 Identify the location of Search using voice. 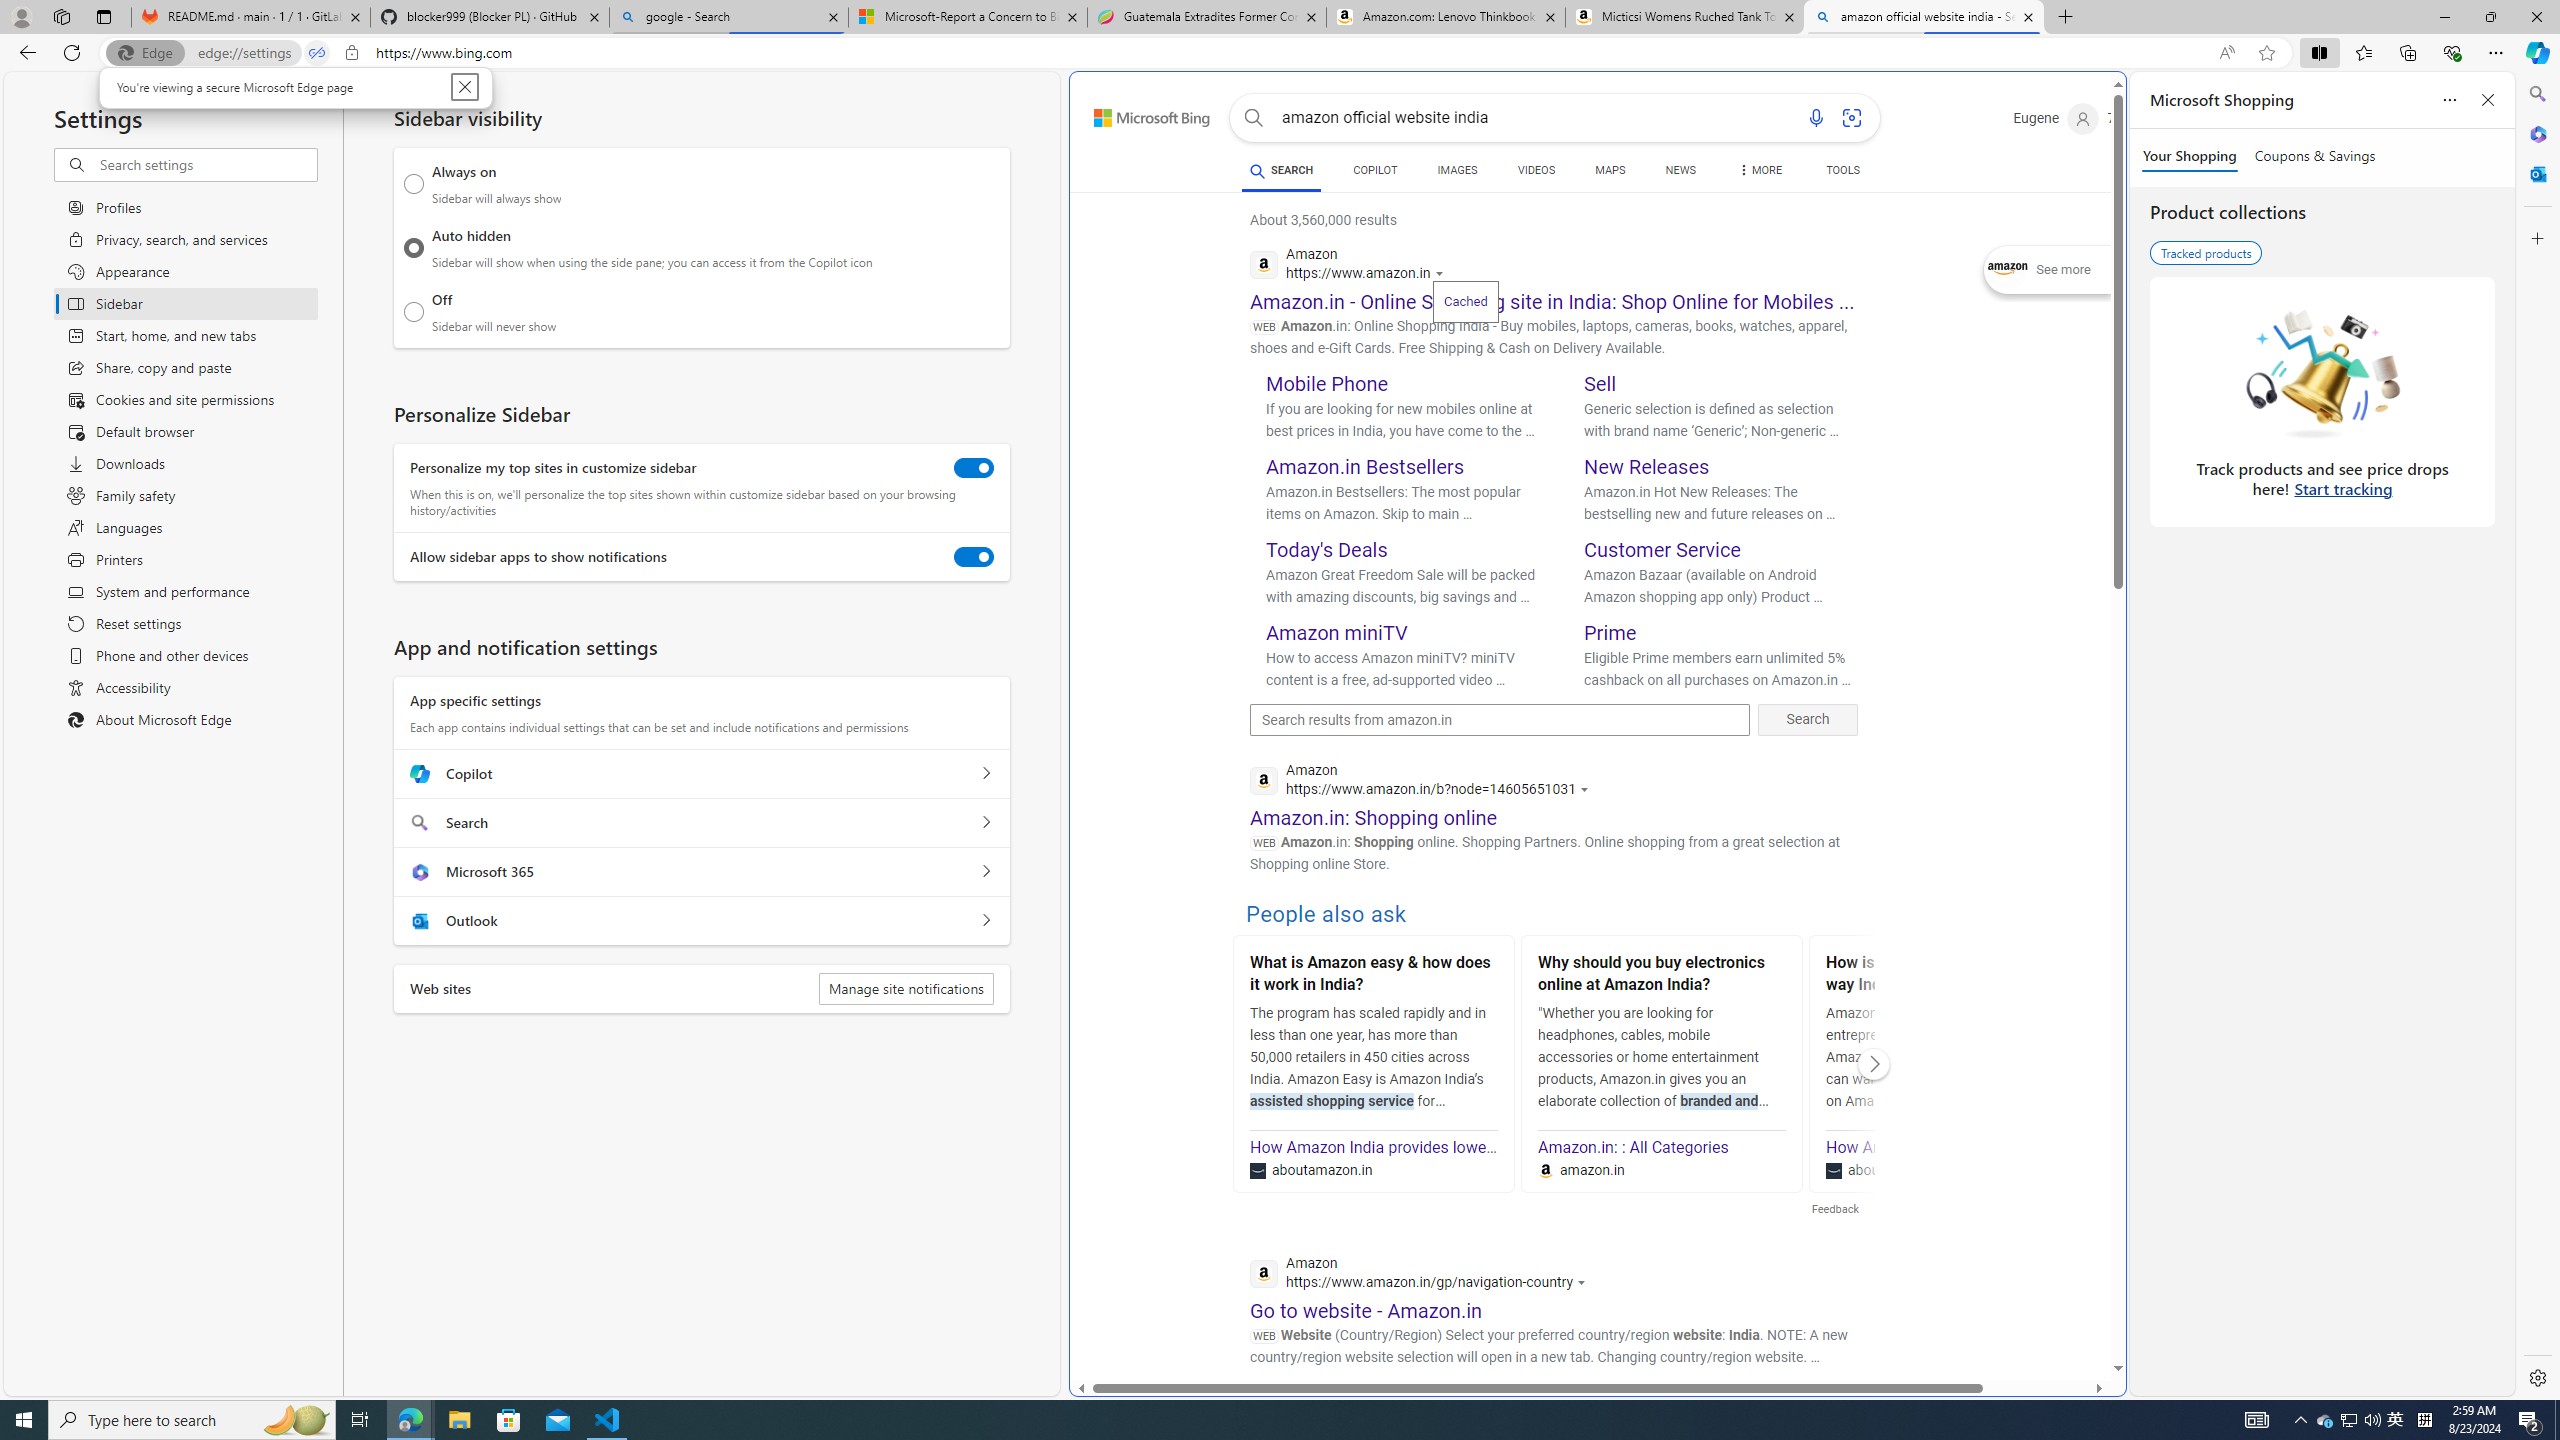
(1814, 118).